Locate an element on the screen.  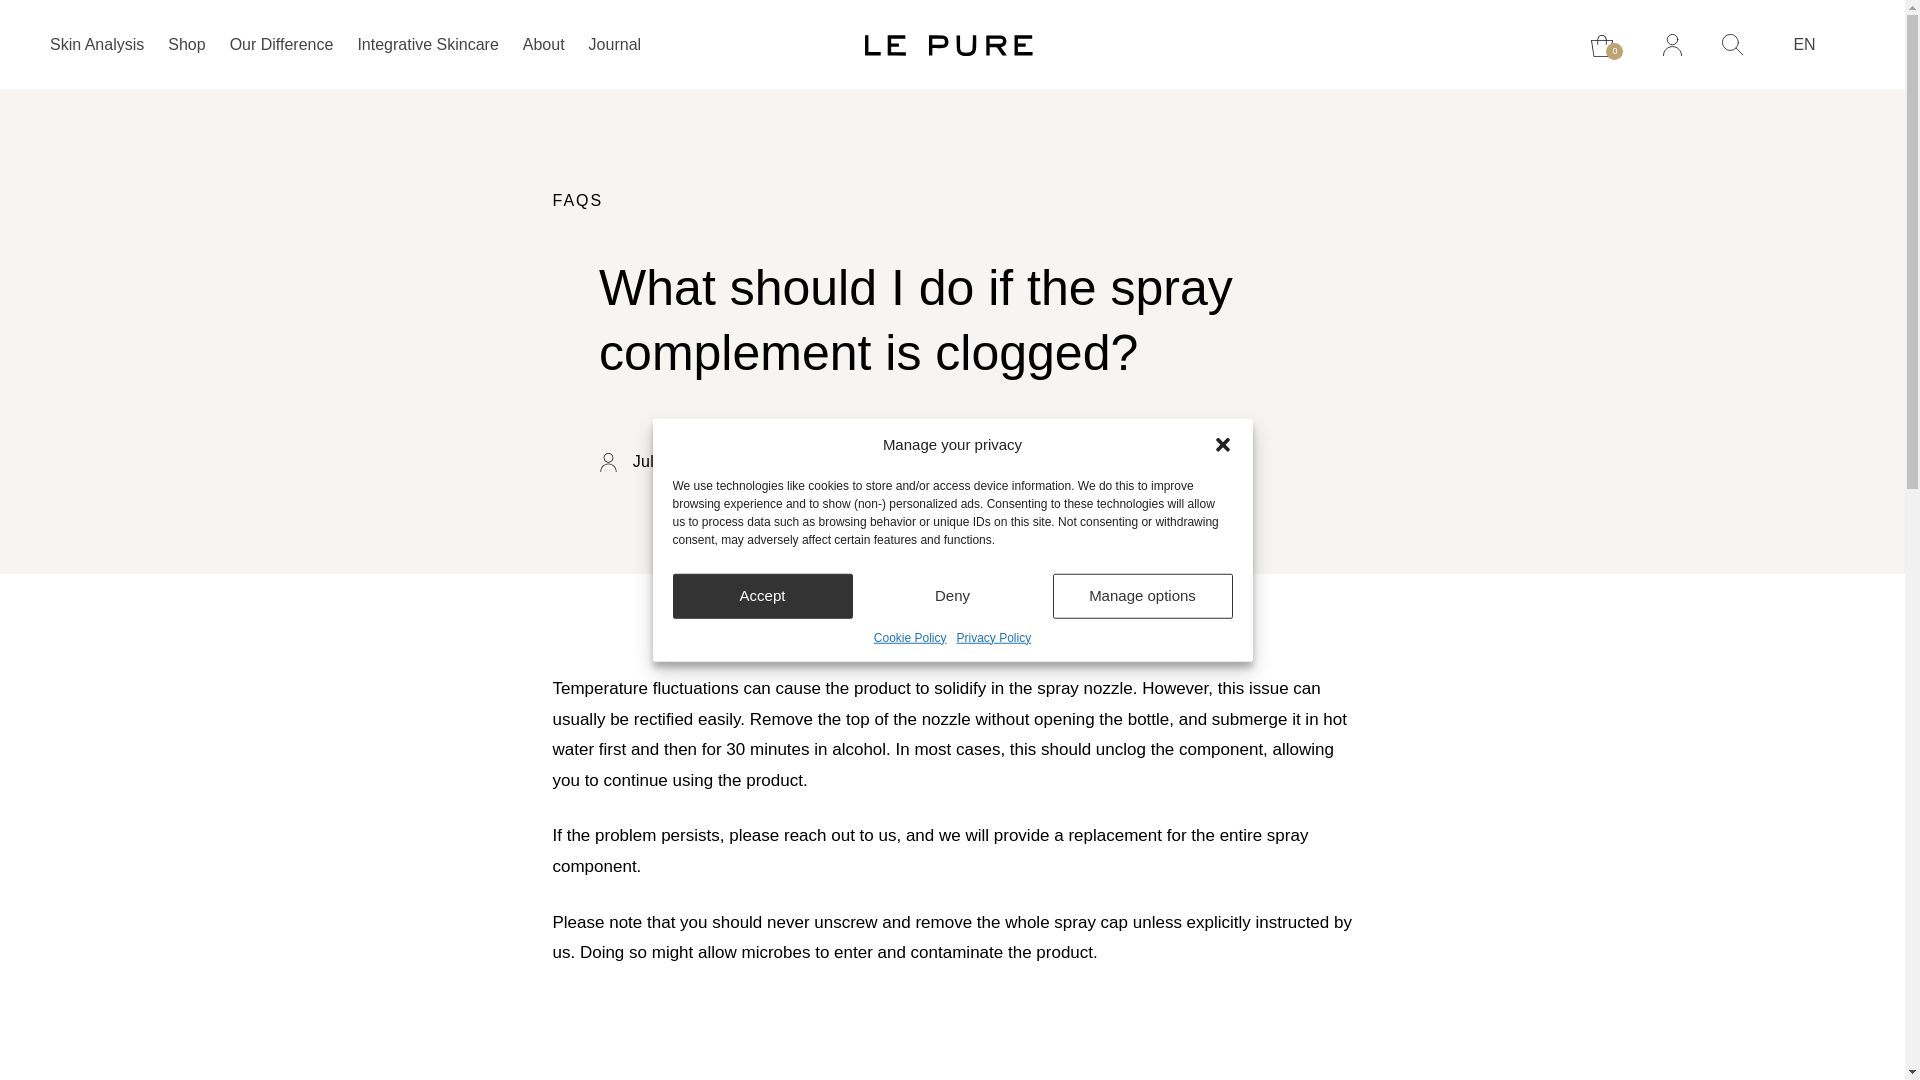
View your shopping cart is located at coordinates (1606, 46).